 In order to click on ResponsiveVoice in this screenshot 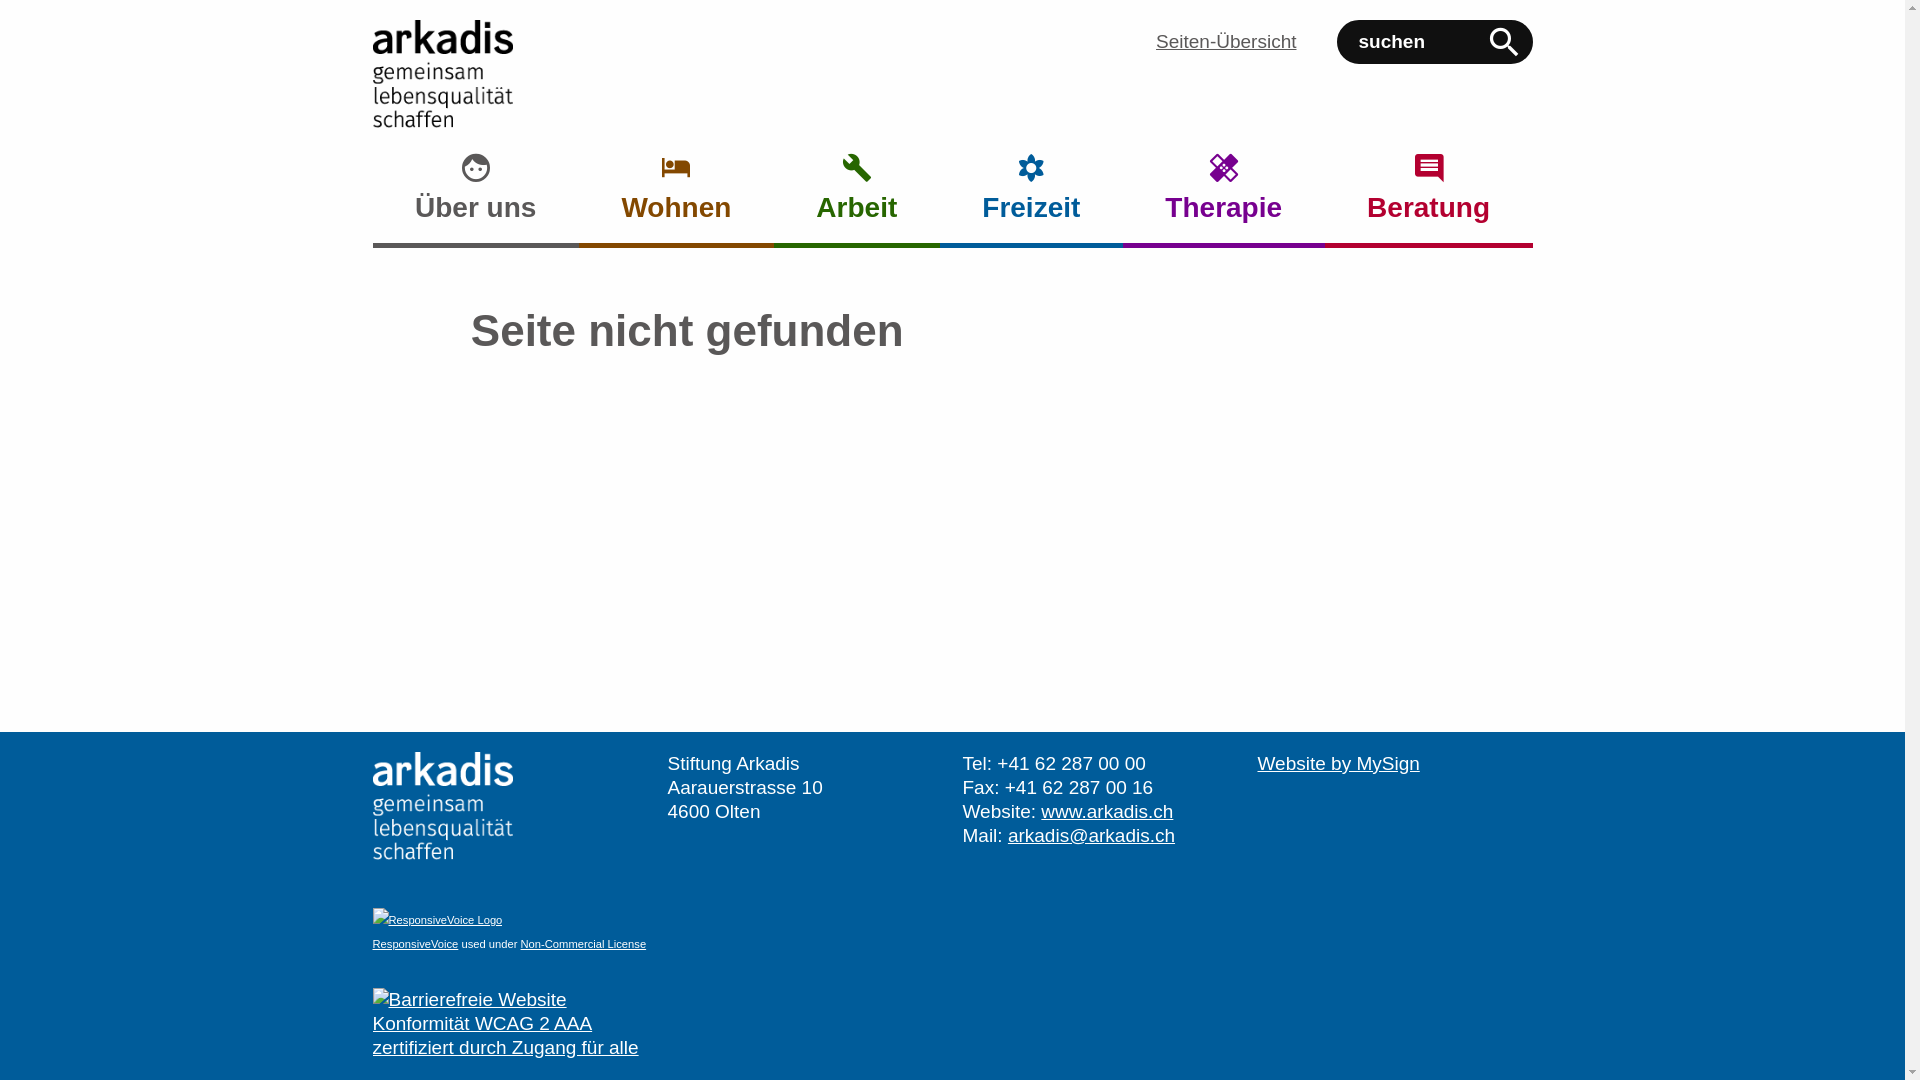, I will do `click(415, 944)`.